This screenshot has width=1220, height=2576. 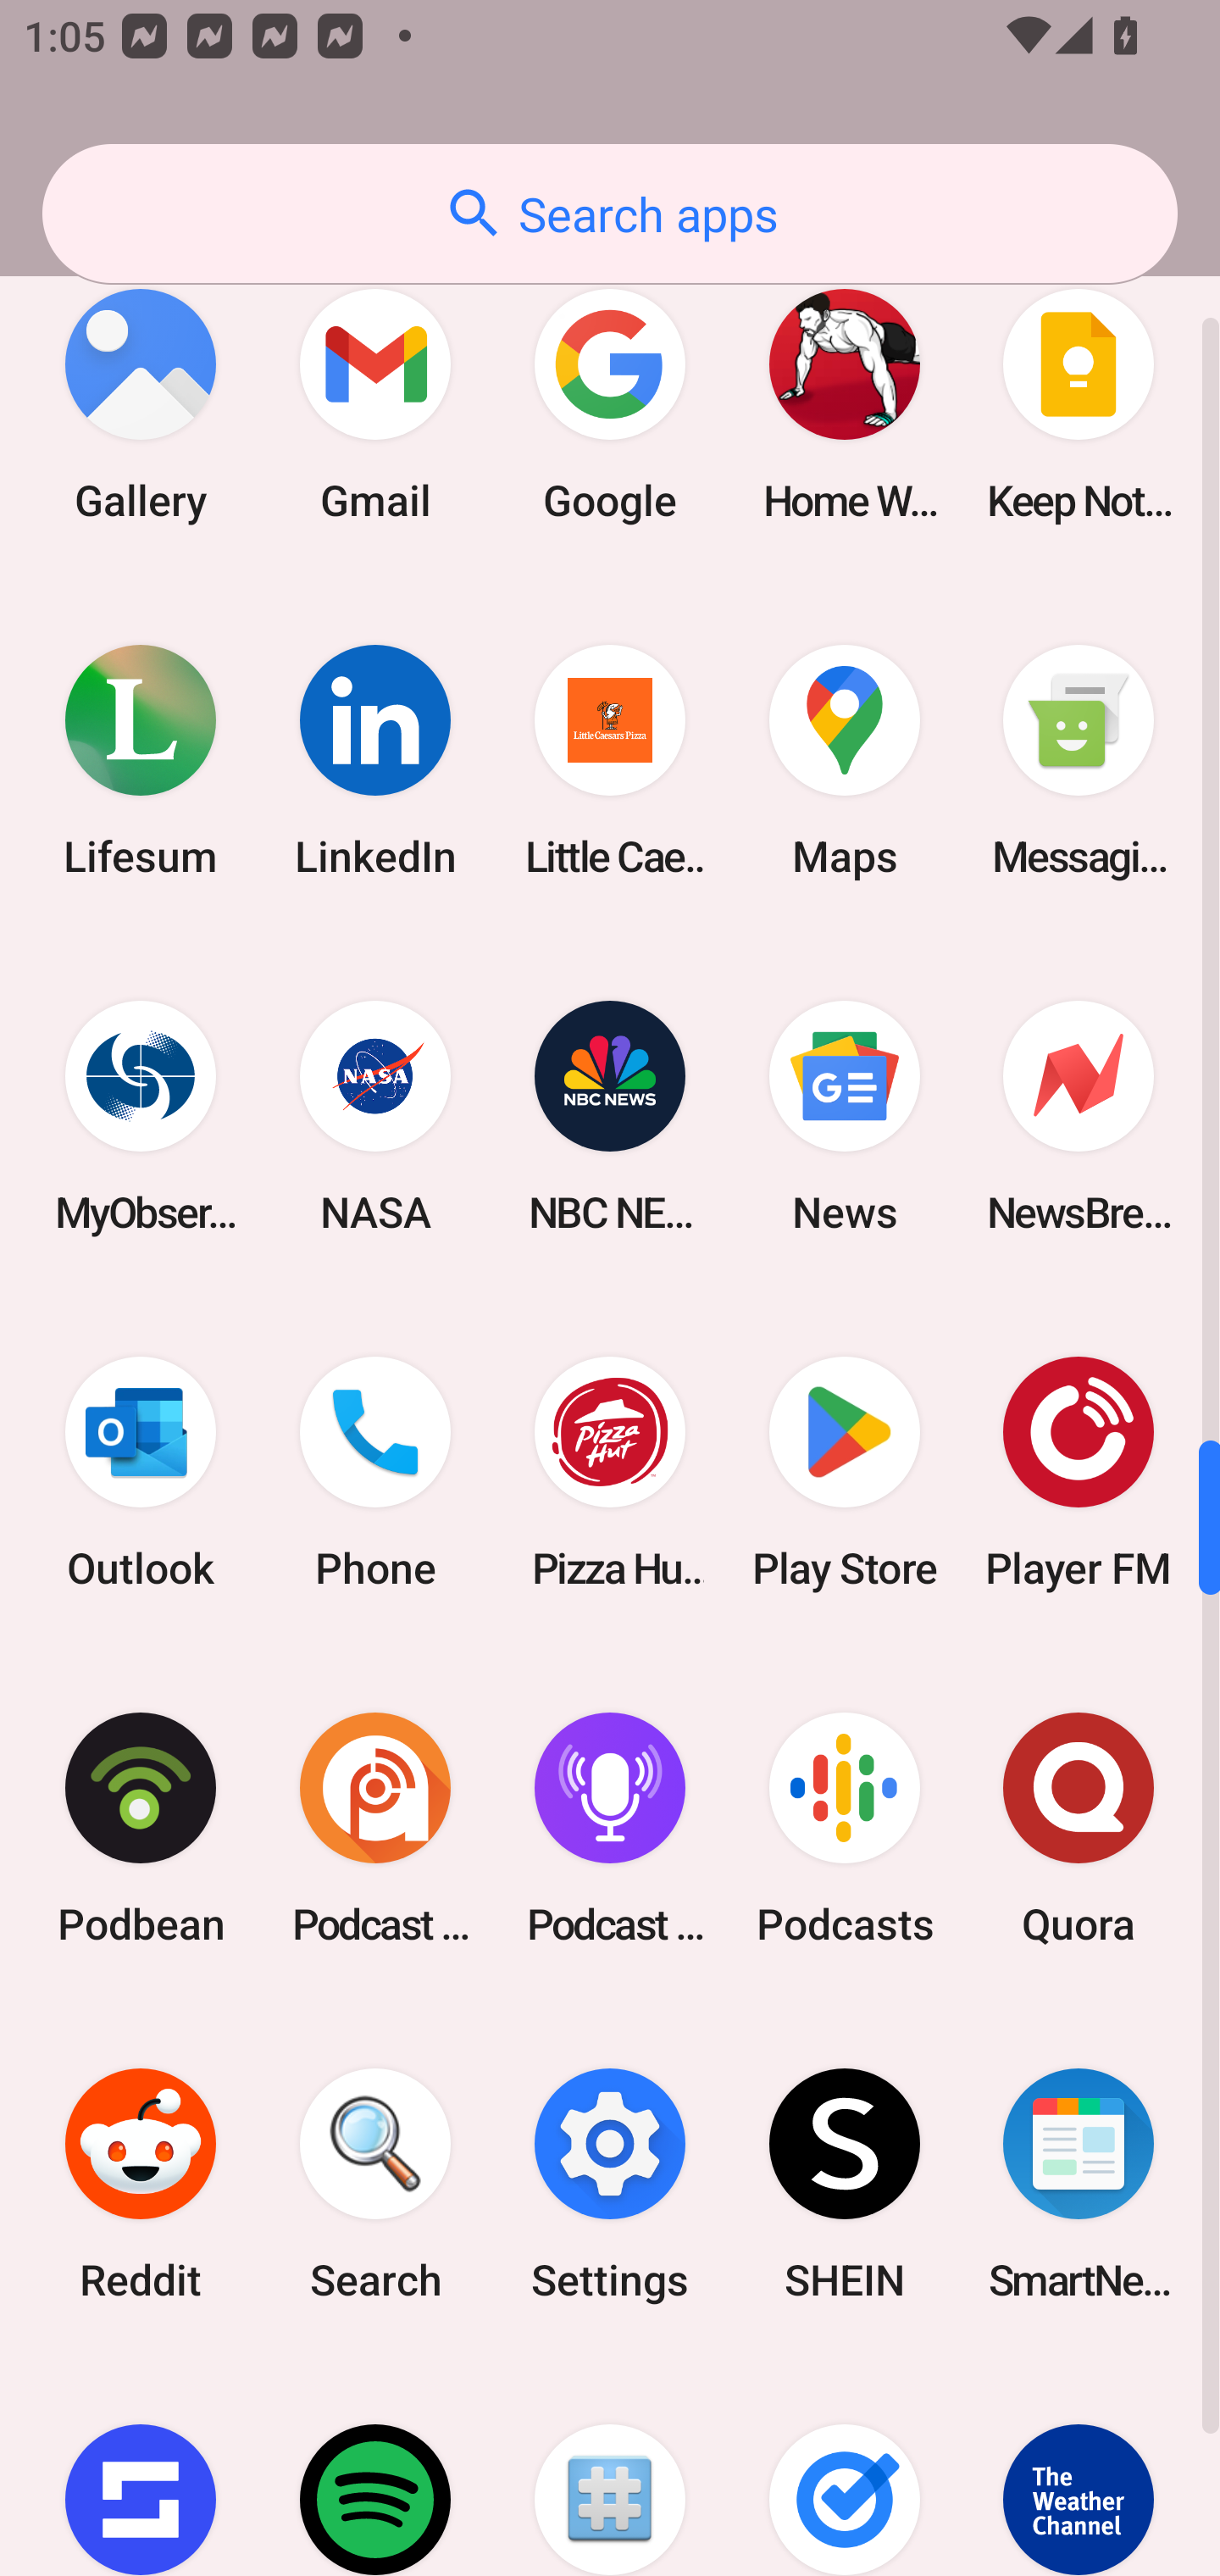 What do you see at coordinates (610, 1829) in the screenshot?
I see `Podcast Player` at bounding box center [610, 1829].